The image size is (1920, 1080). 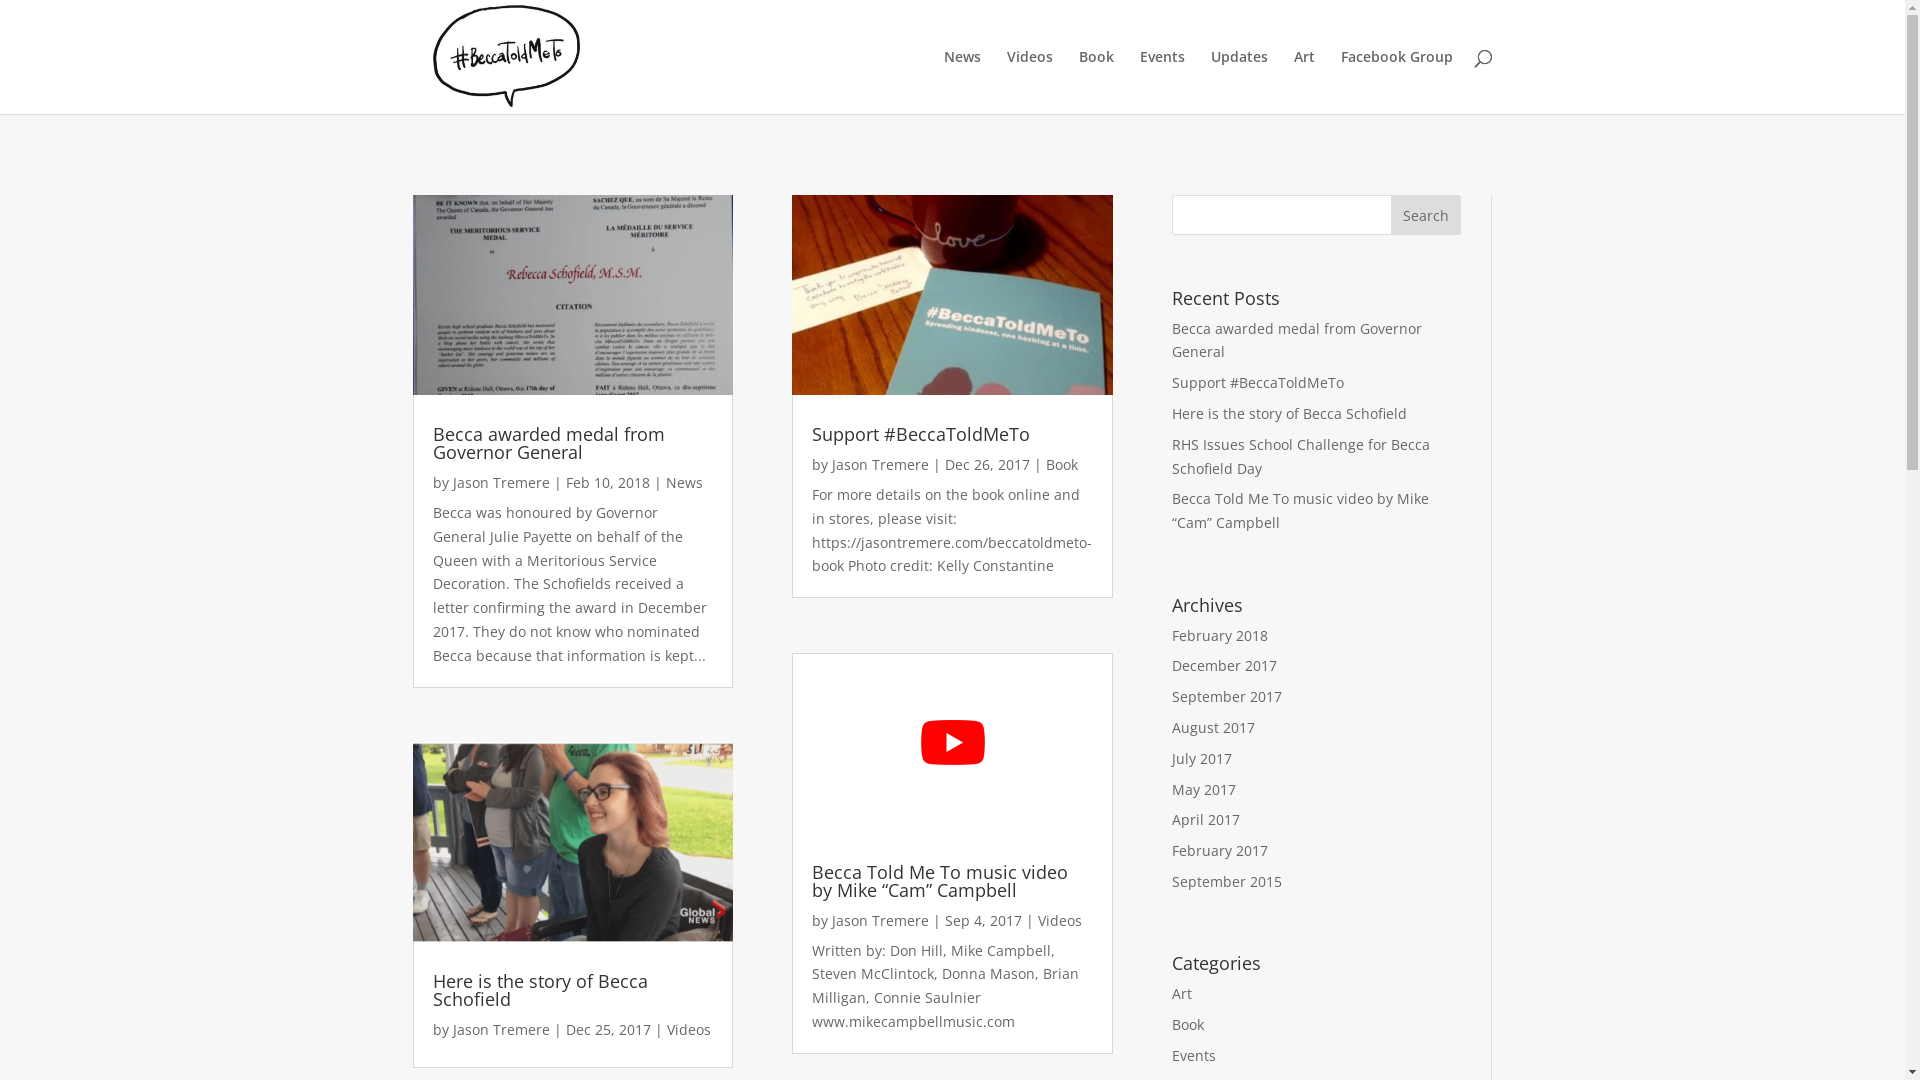 I want to click on September 2015, so click(x=1227, y=882).